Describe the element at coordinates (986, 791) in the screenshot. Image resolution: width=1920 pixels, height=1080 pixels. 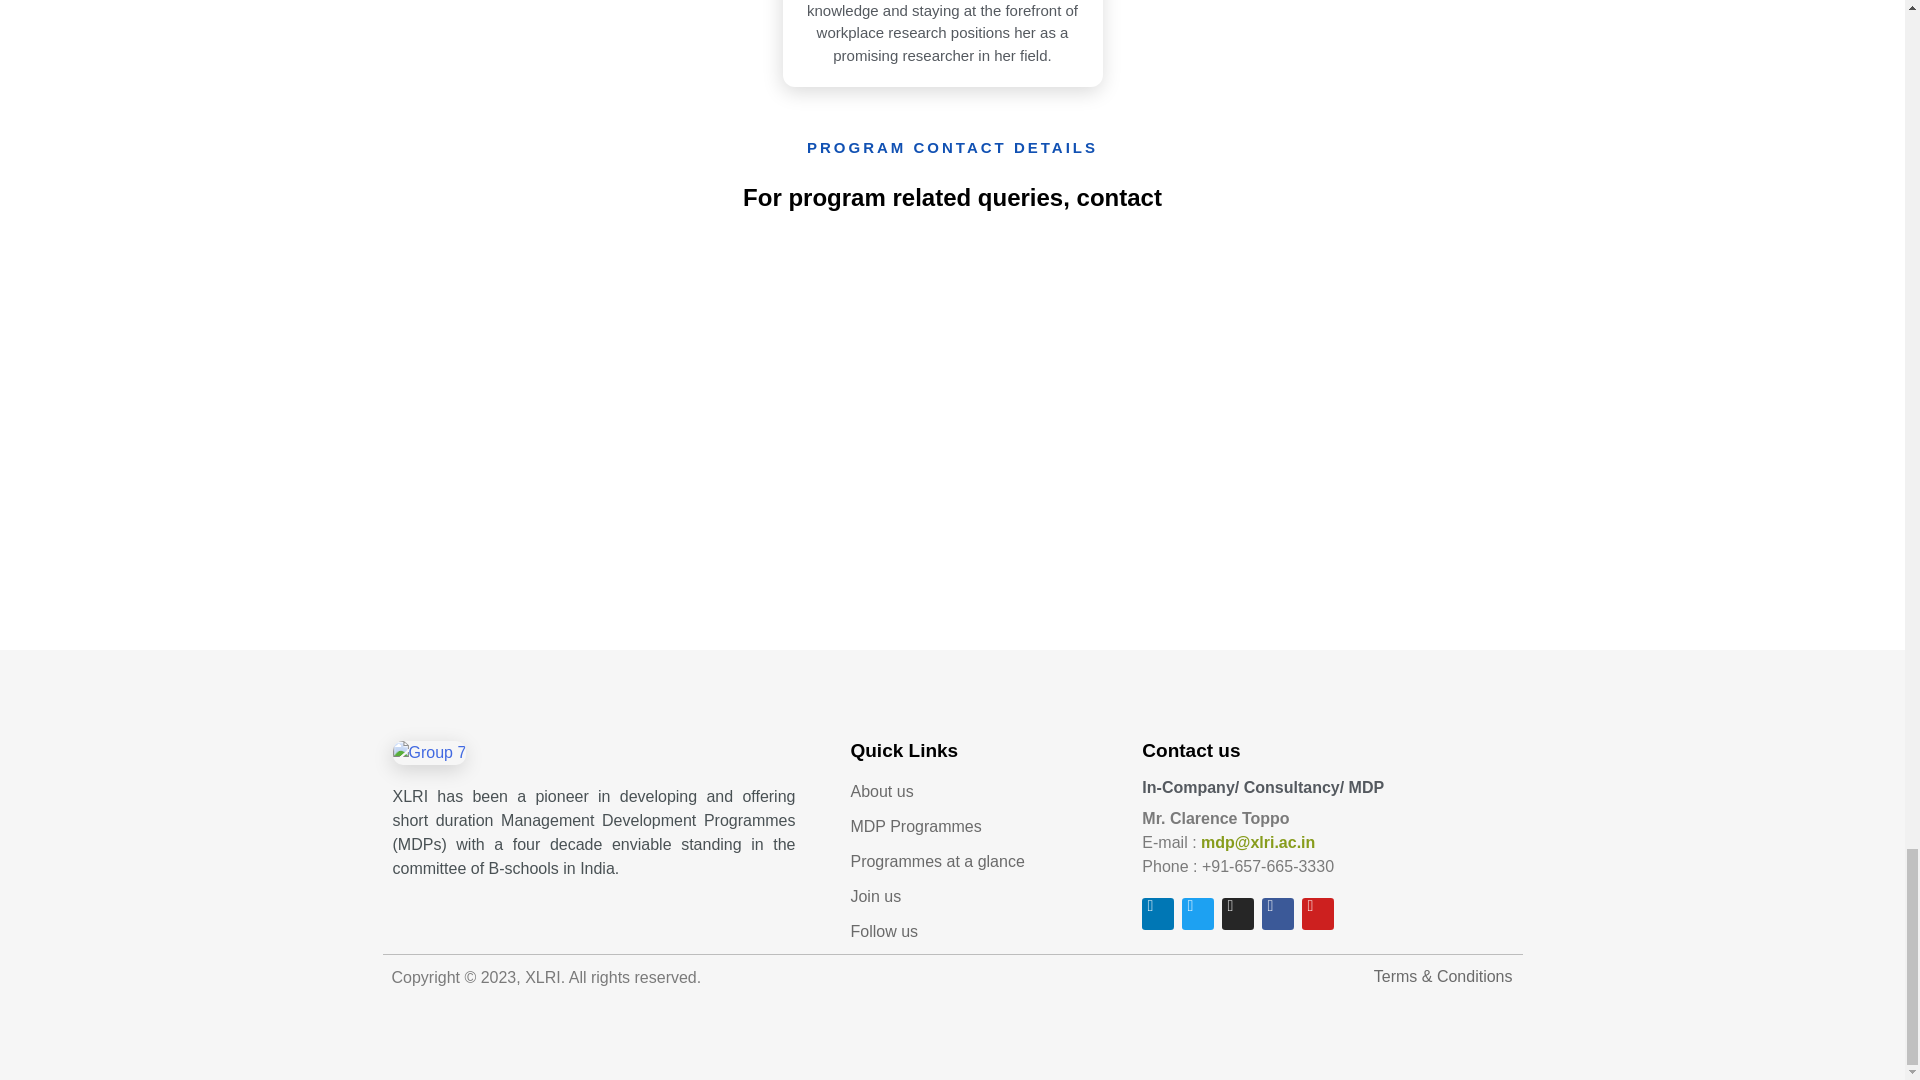
I see `About us` at that location.